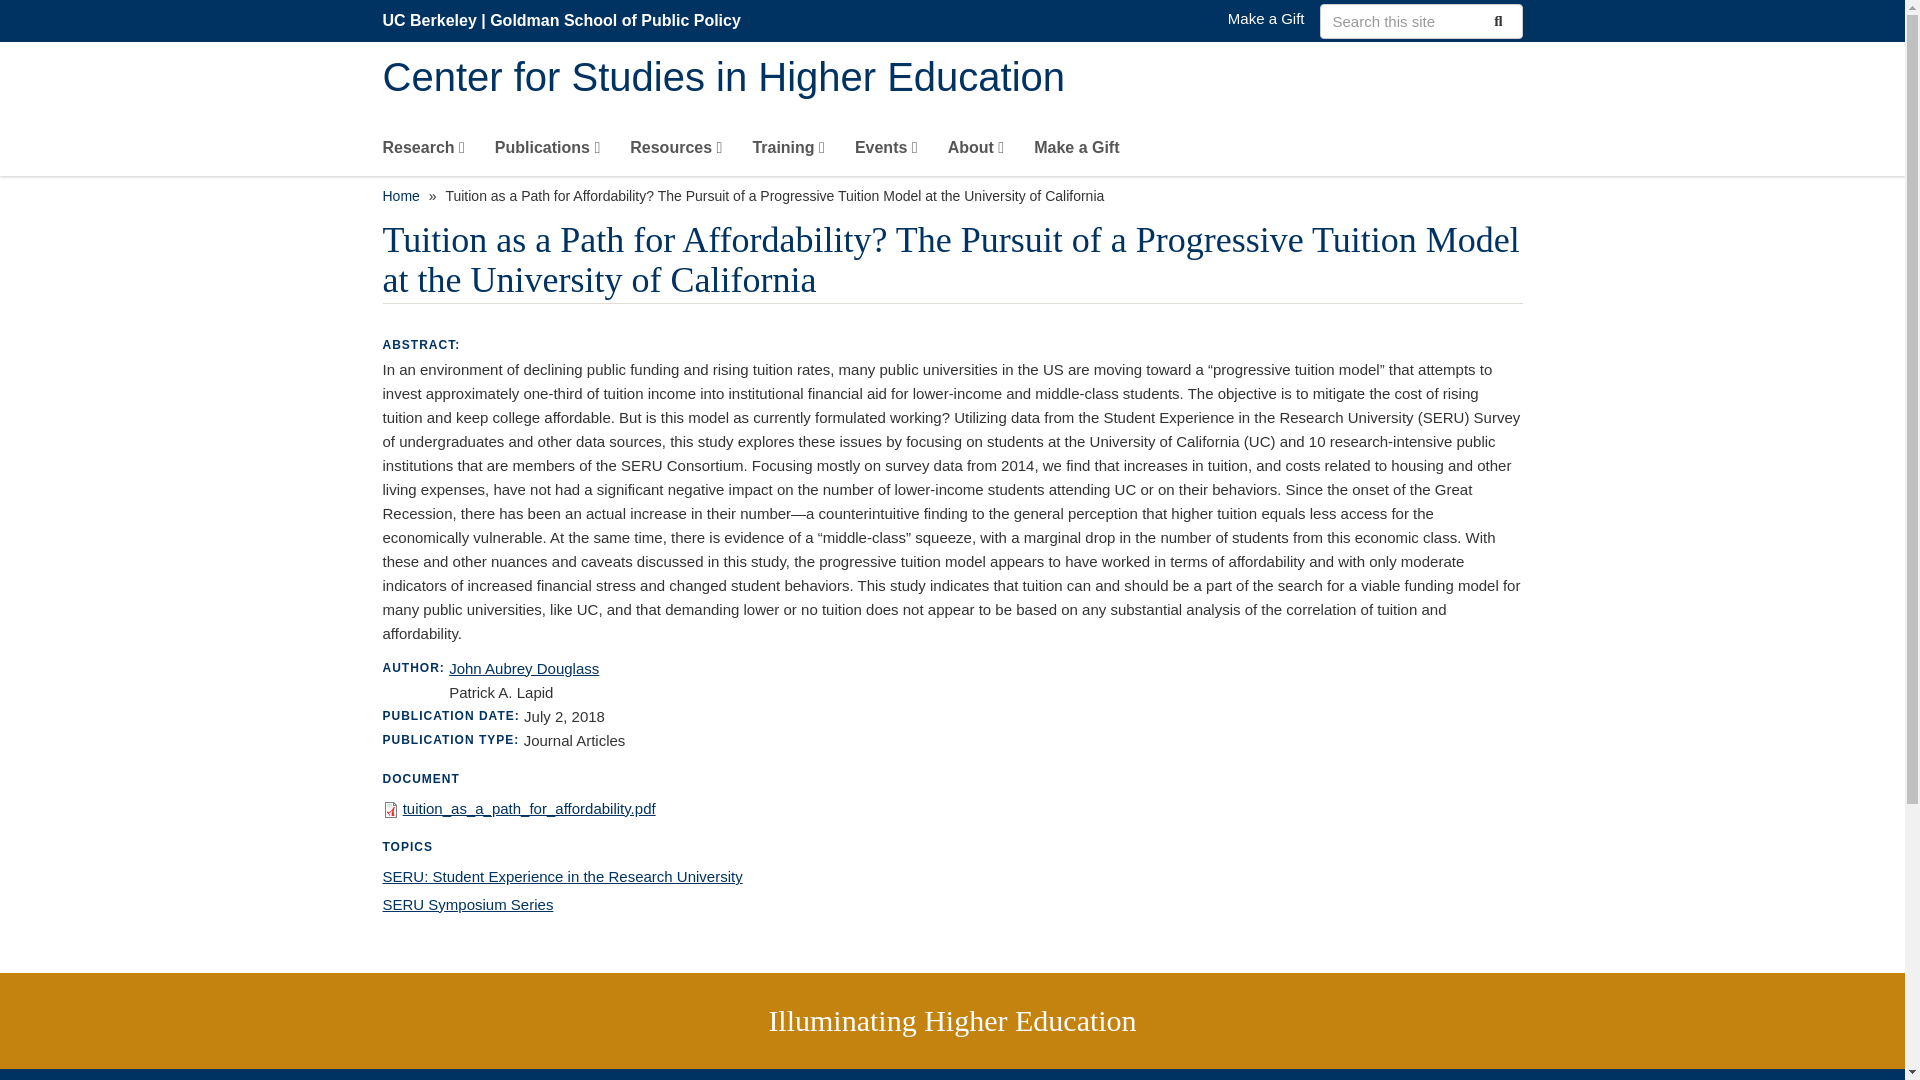  I want to click on Submit Search, so click(1496, 20).